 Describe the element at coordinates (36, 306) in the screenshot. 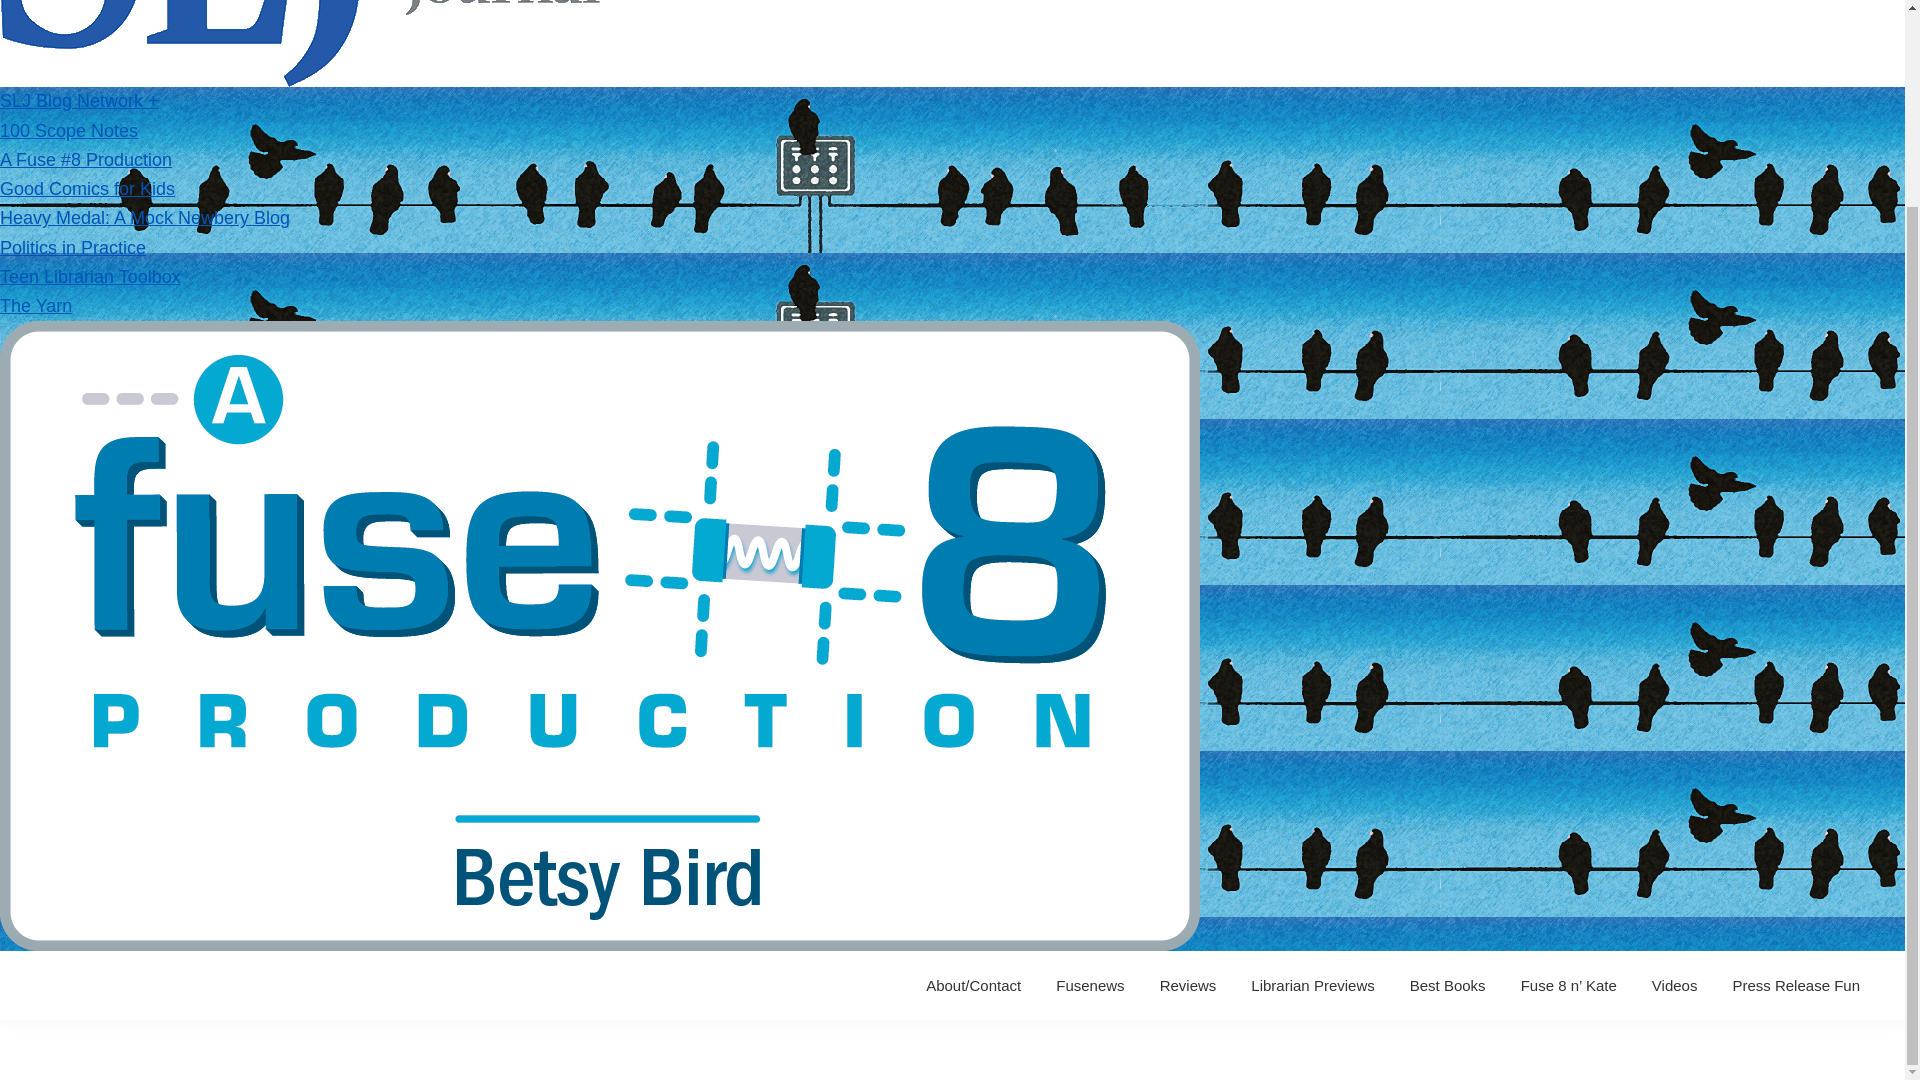

I see `The Yarn` at that location.